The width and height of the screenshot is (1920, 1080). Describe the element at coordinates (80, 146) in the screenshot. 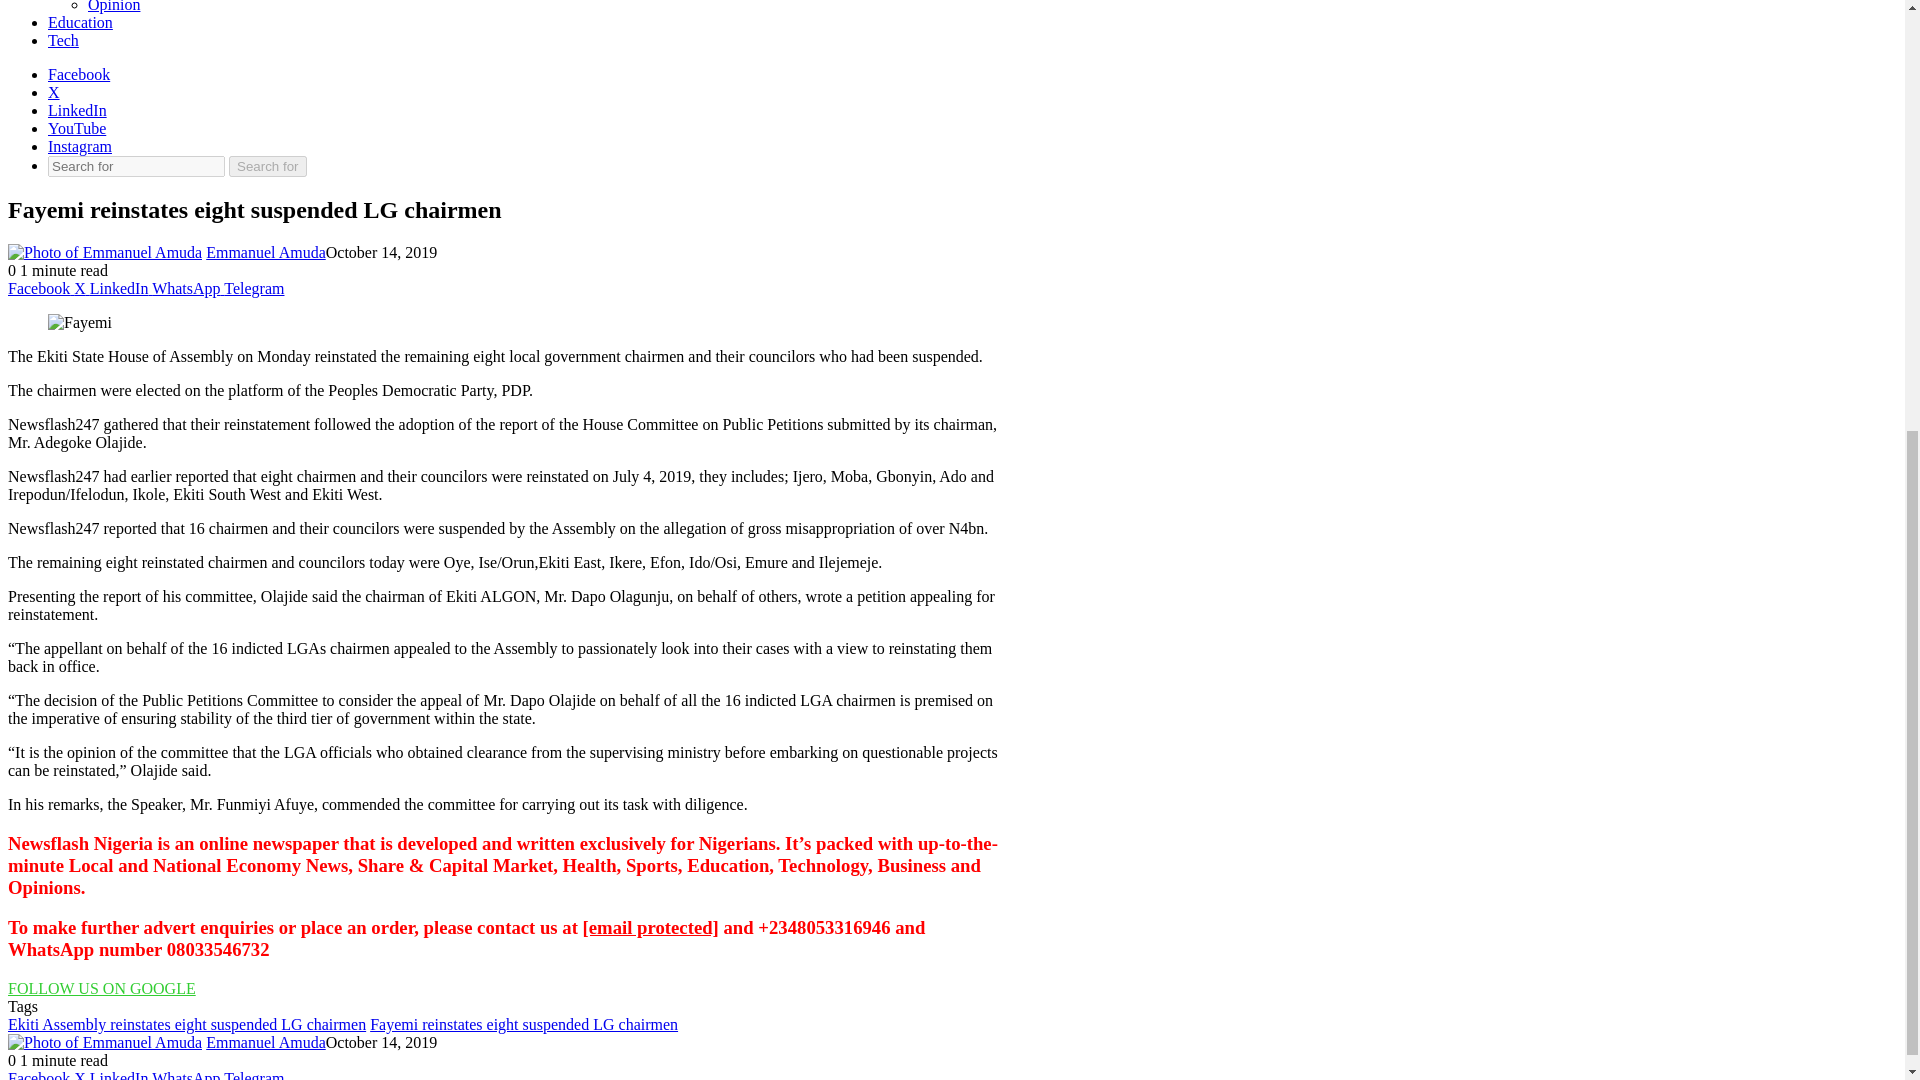

I see `Instagram` at that location.